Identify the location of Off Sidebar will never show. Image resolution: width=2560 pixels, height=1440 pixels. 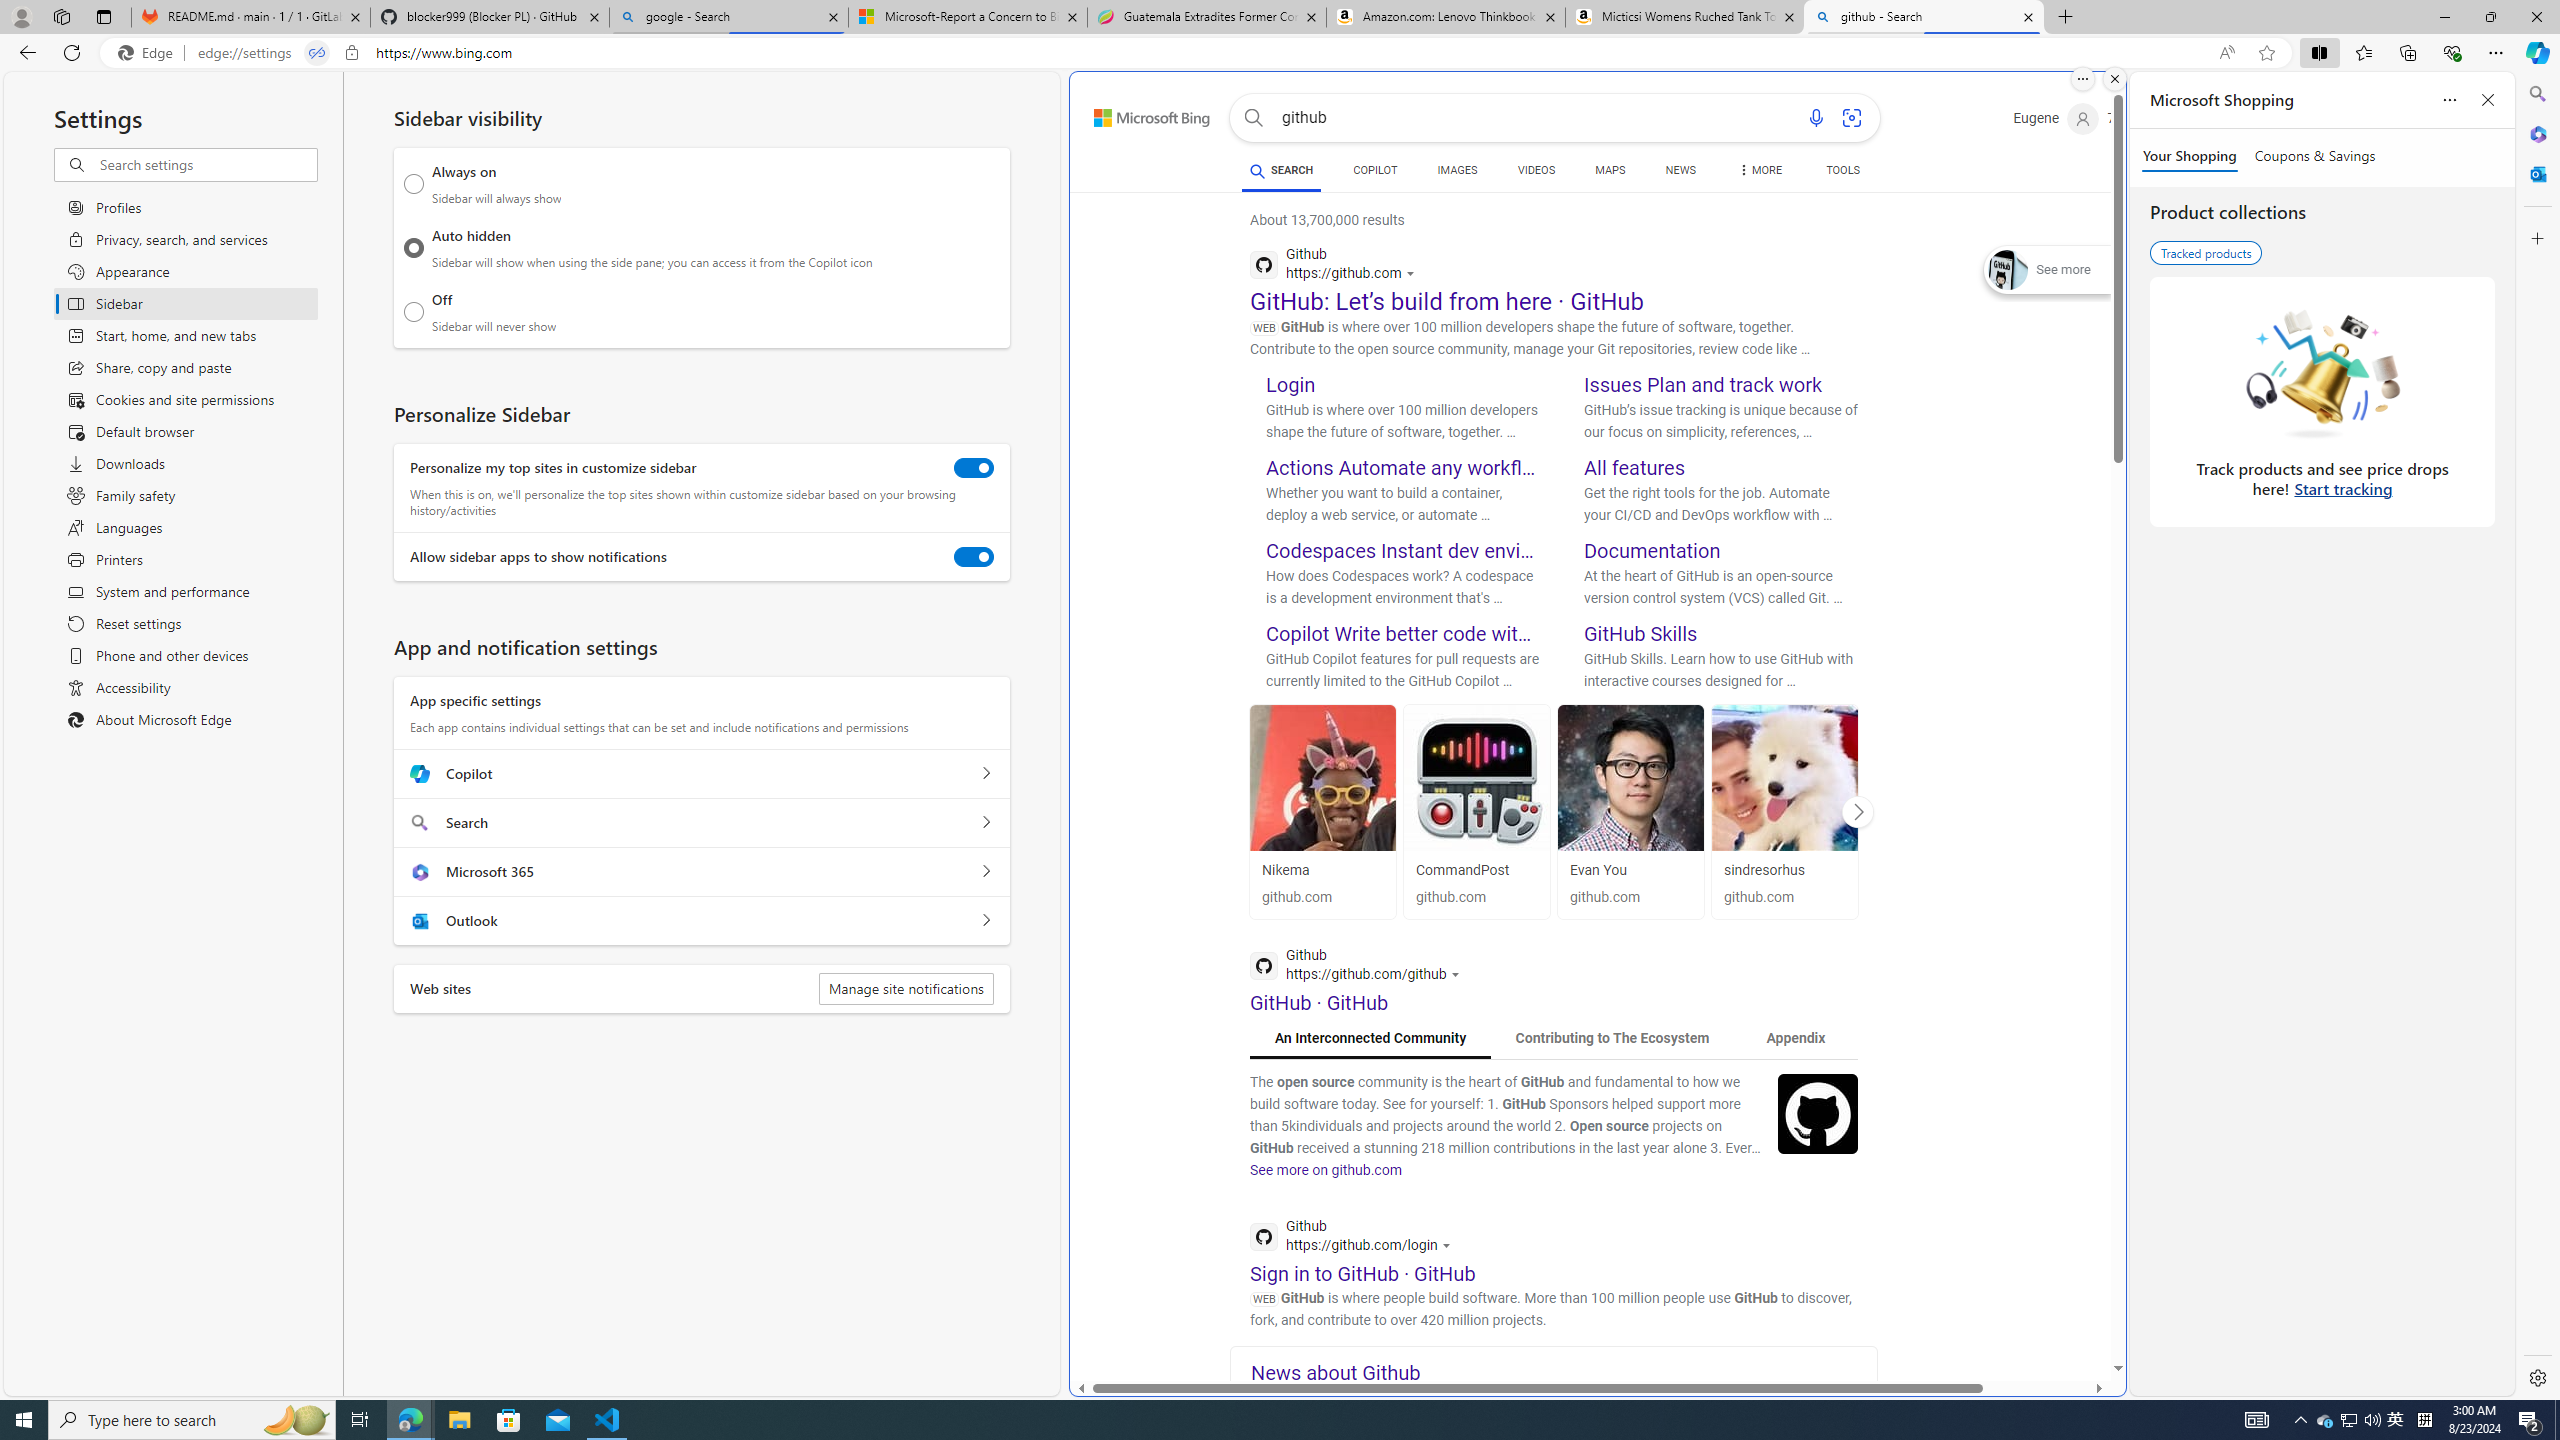
(414, 312).